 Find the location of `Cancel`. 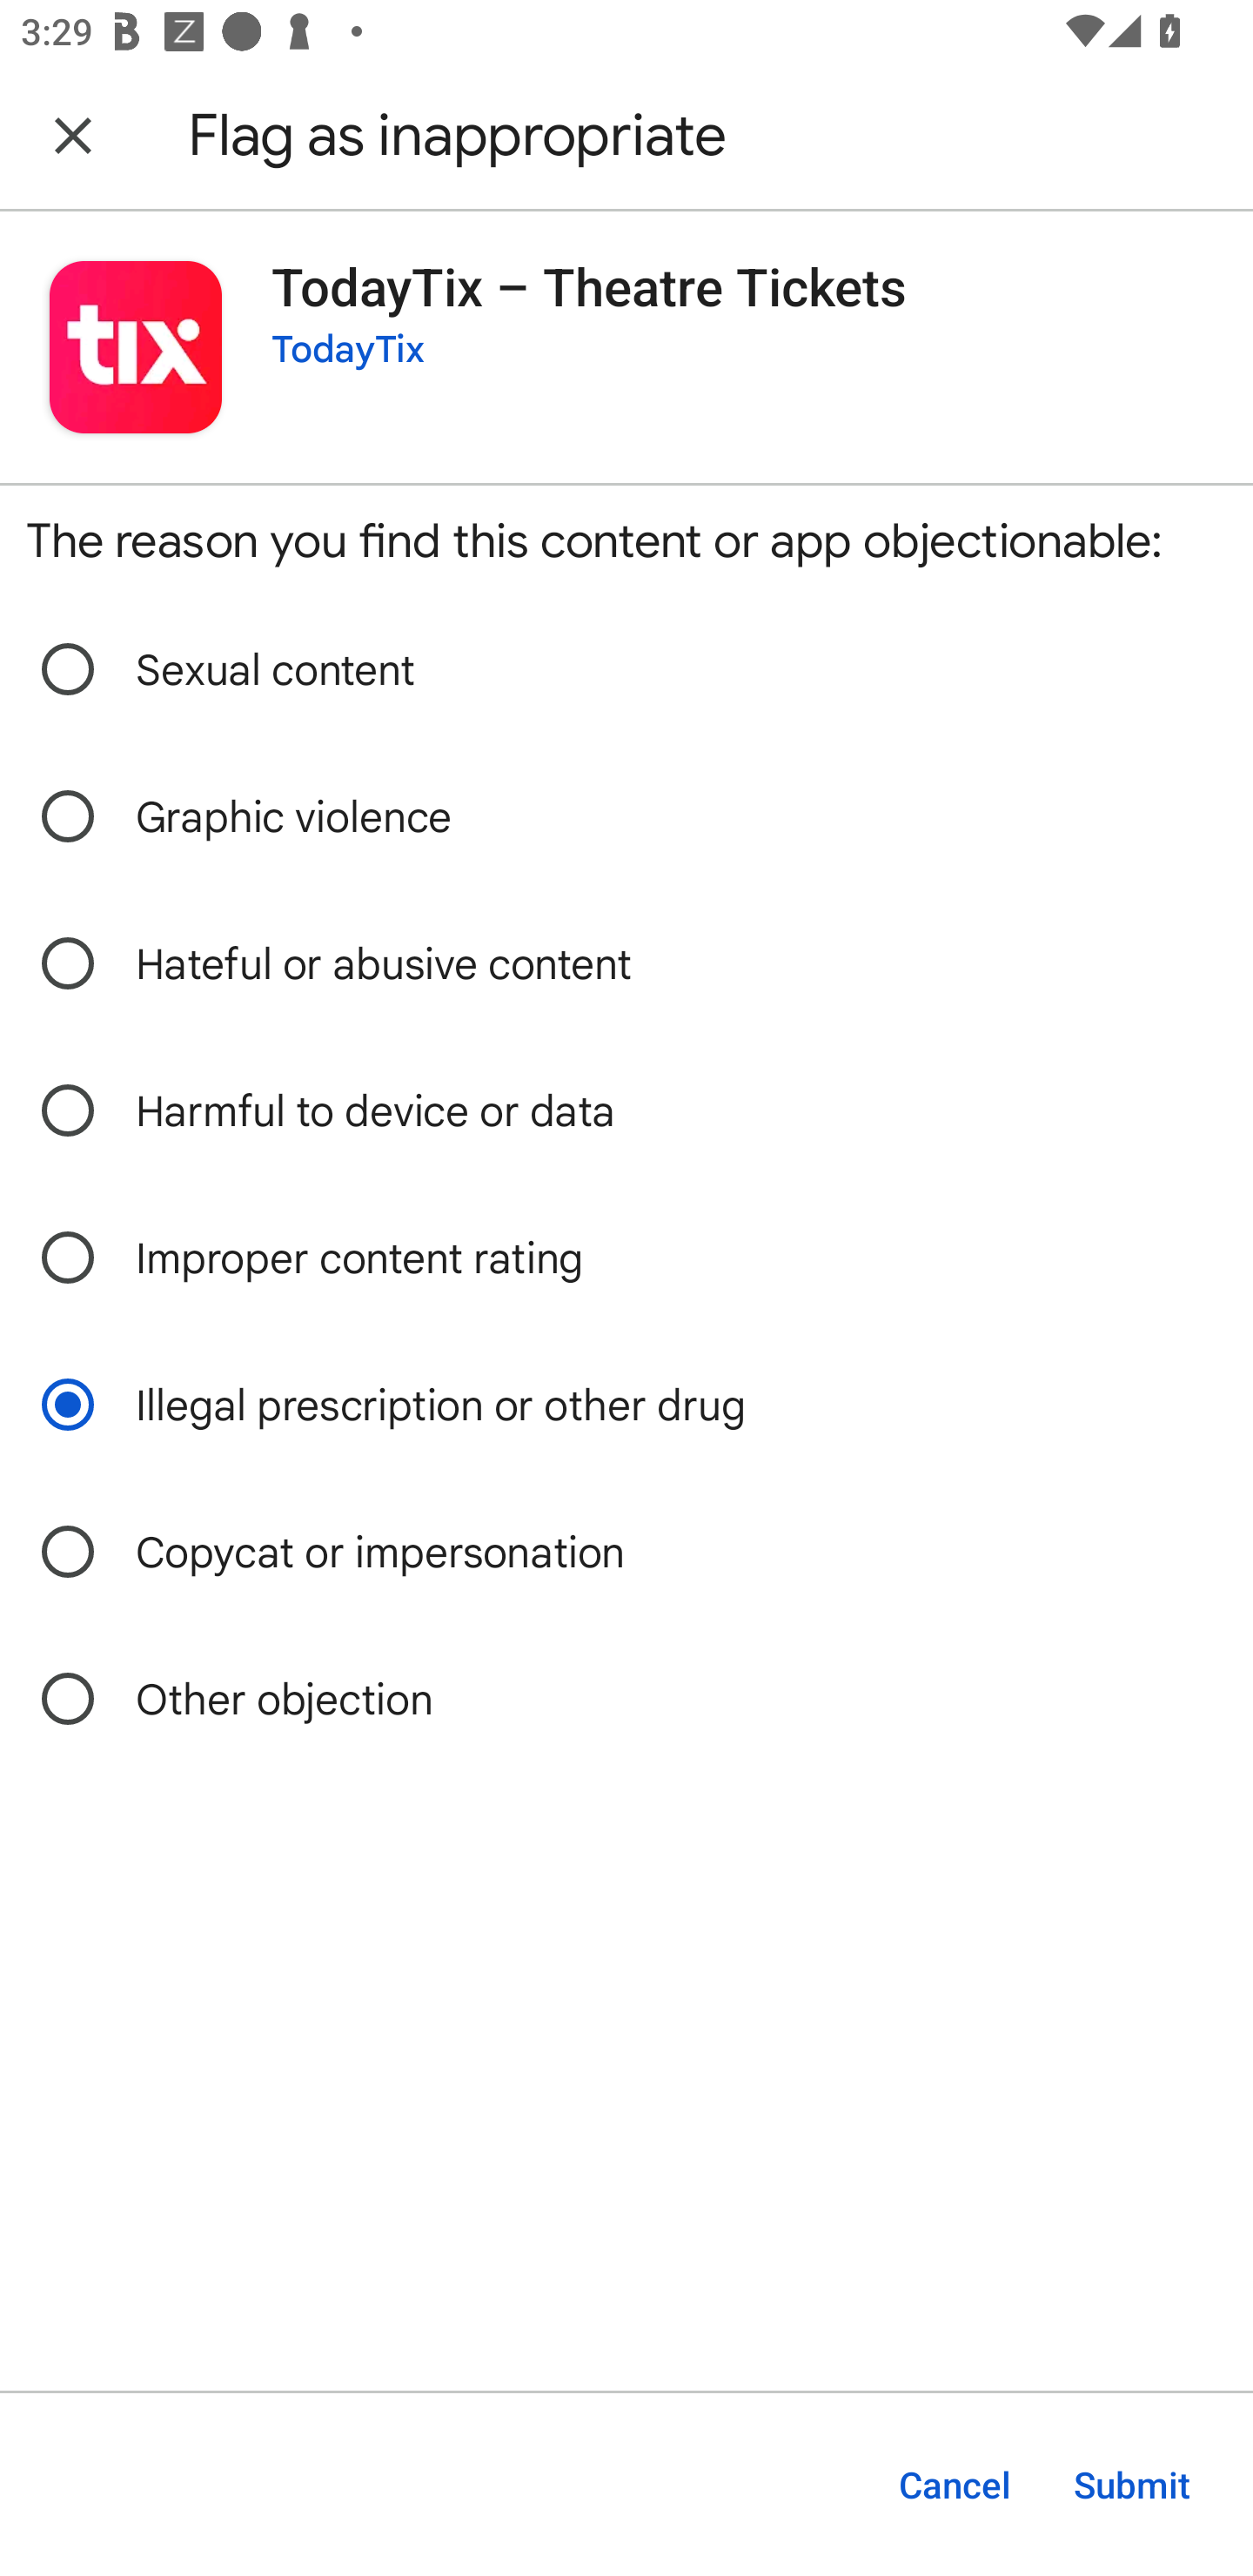

Cancel is located at coordinates (955, 2484).